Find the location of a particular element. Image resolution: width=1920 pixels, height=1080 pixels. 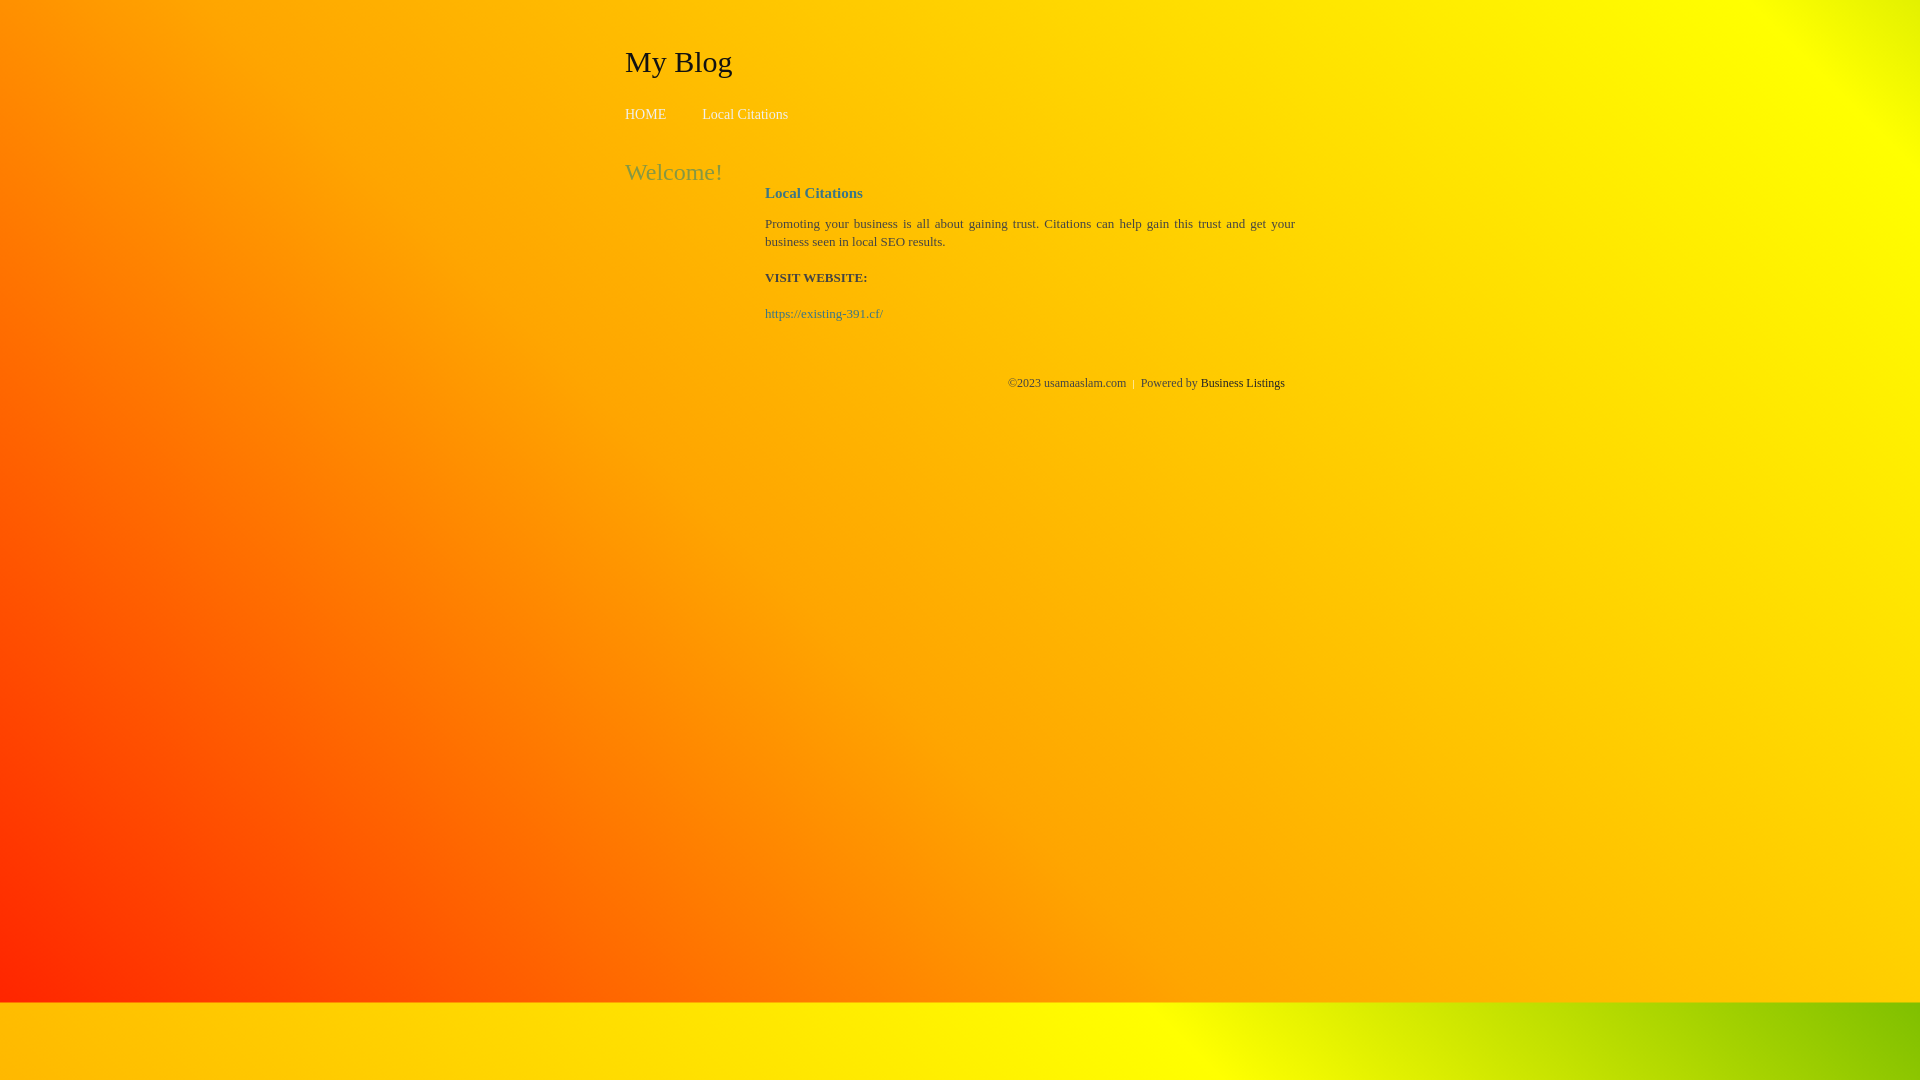

https://existing-391.cf/ is located at coordinates (824, 314).